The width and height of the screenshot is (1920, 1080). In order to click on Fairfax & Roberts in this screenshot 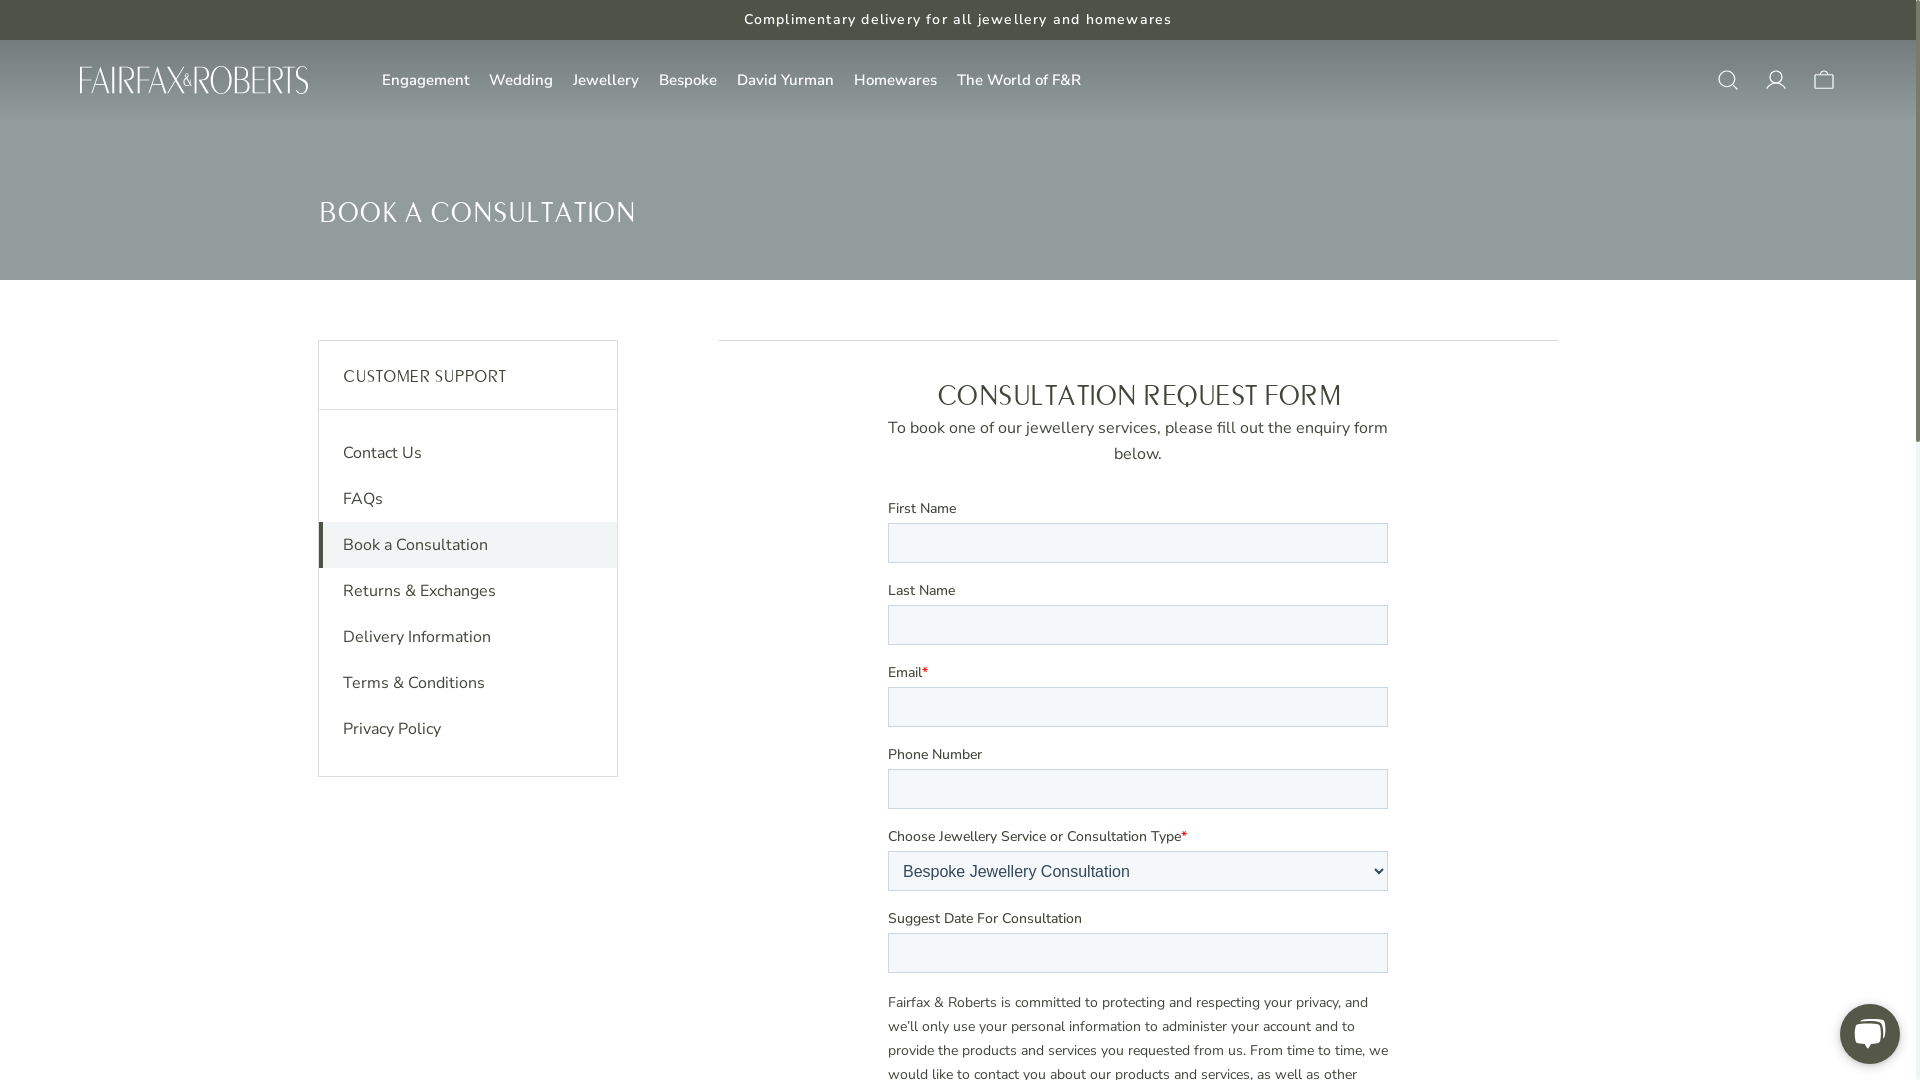, I will do `click(194, 80)`.